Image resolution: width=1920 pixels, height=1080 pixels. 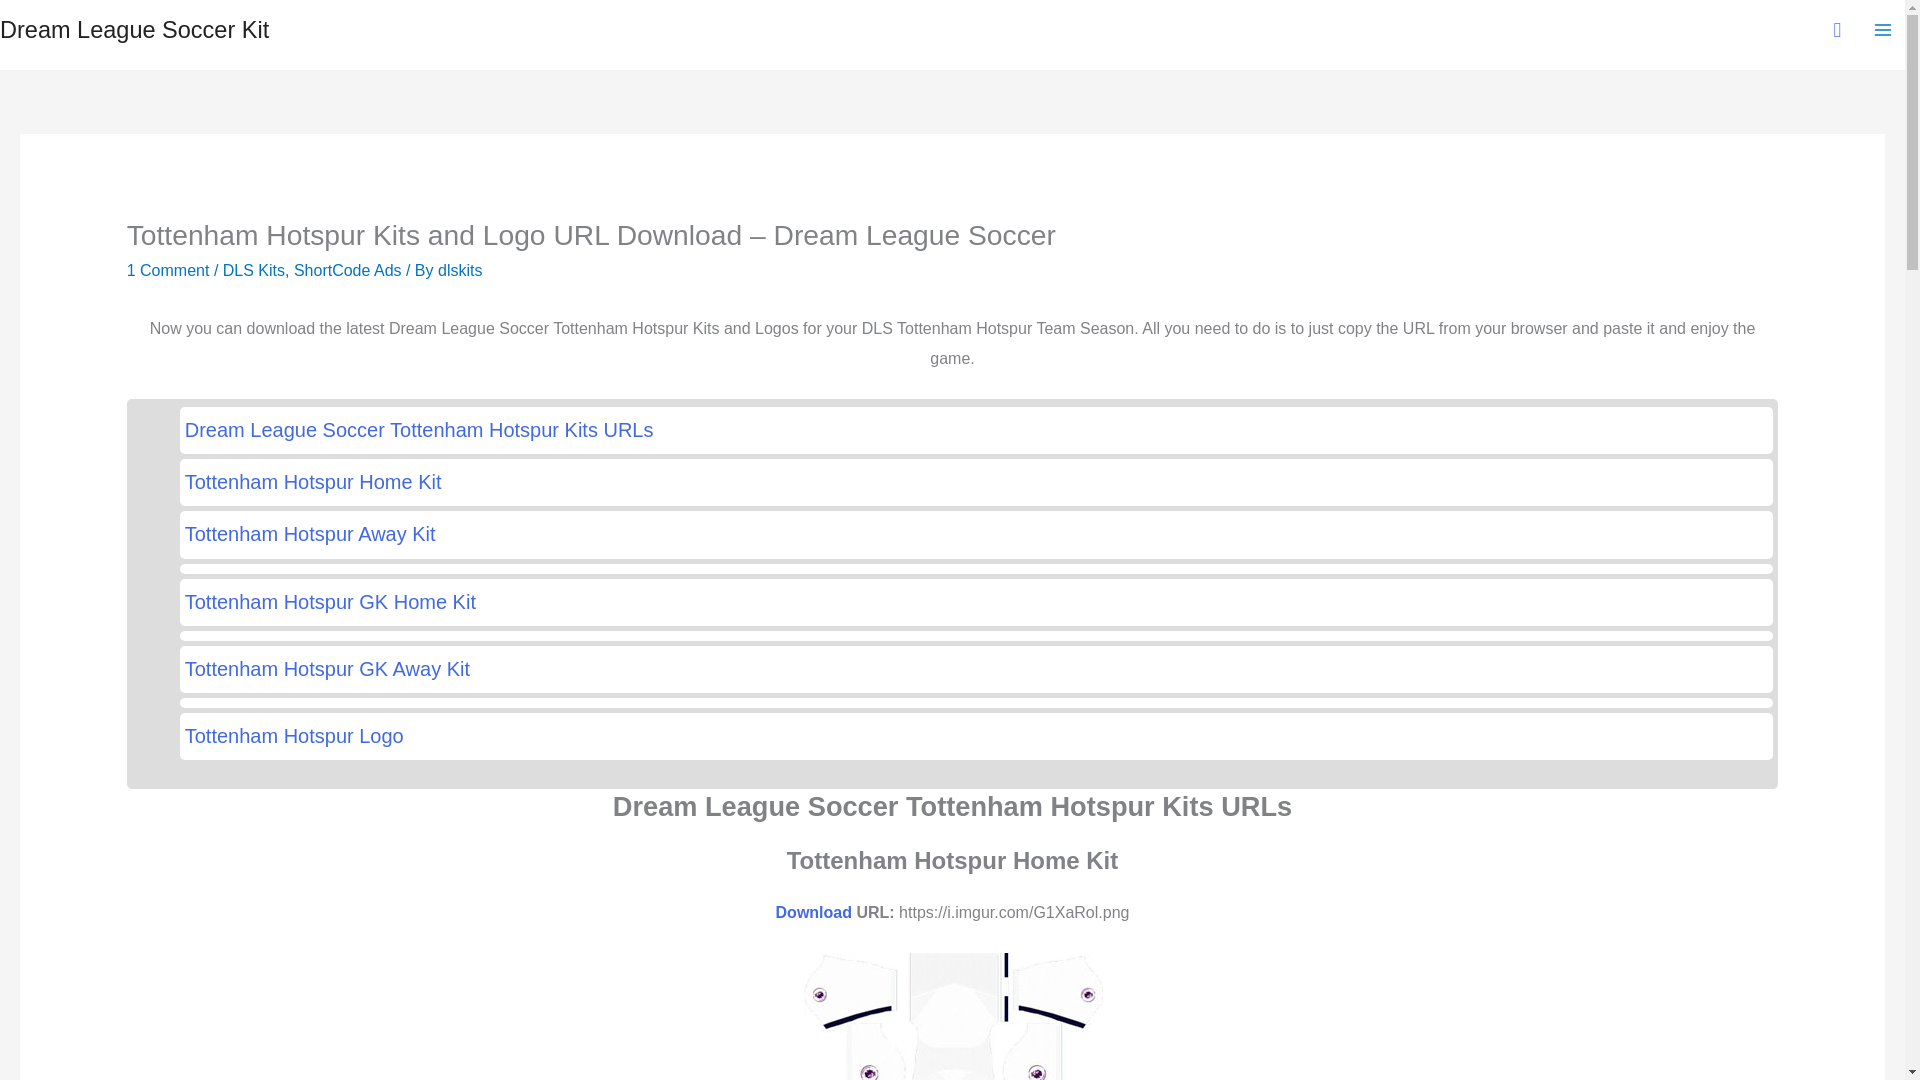 What do you see at coordinates (814, 912) in the screenshot?
I see `Download` at bounding box center [814, 912].